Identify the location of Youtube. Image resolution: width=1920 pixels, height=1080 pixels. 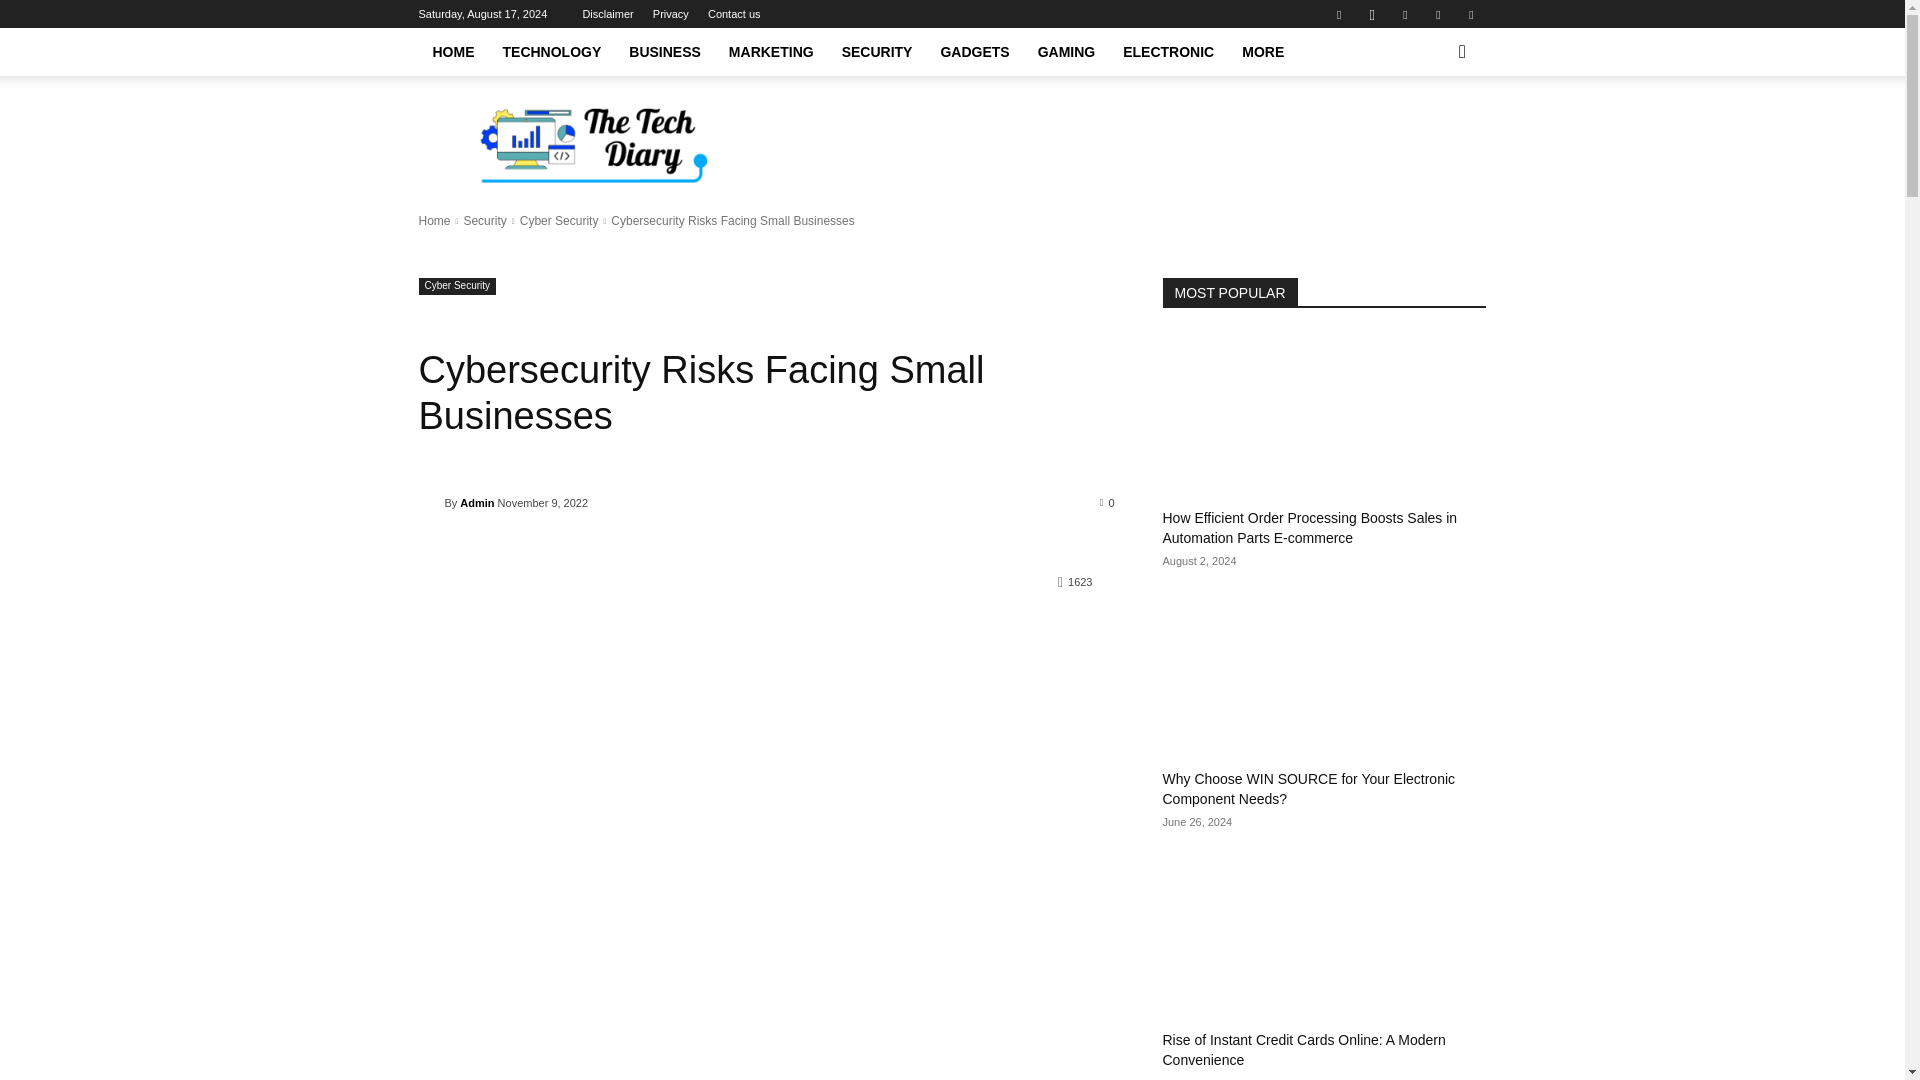
(1470, 14).